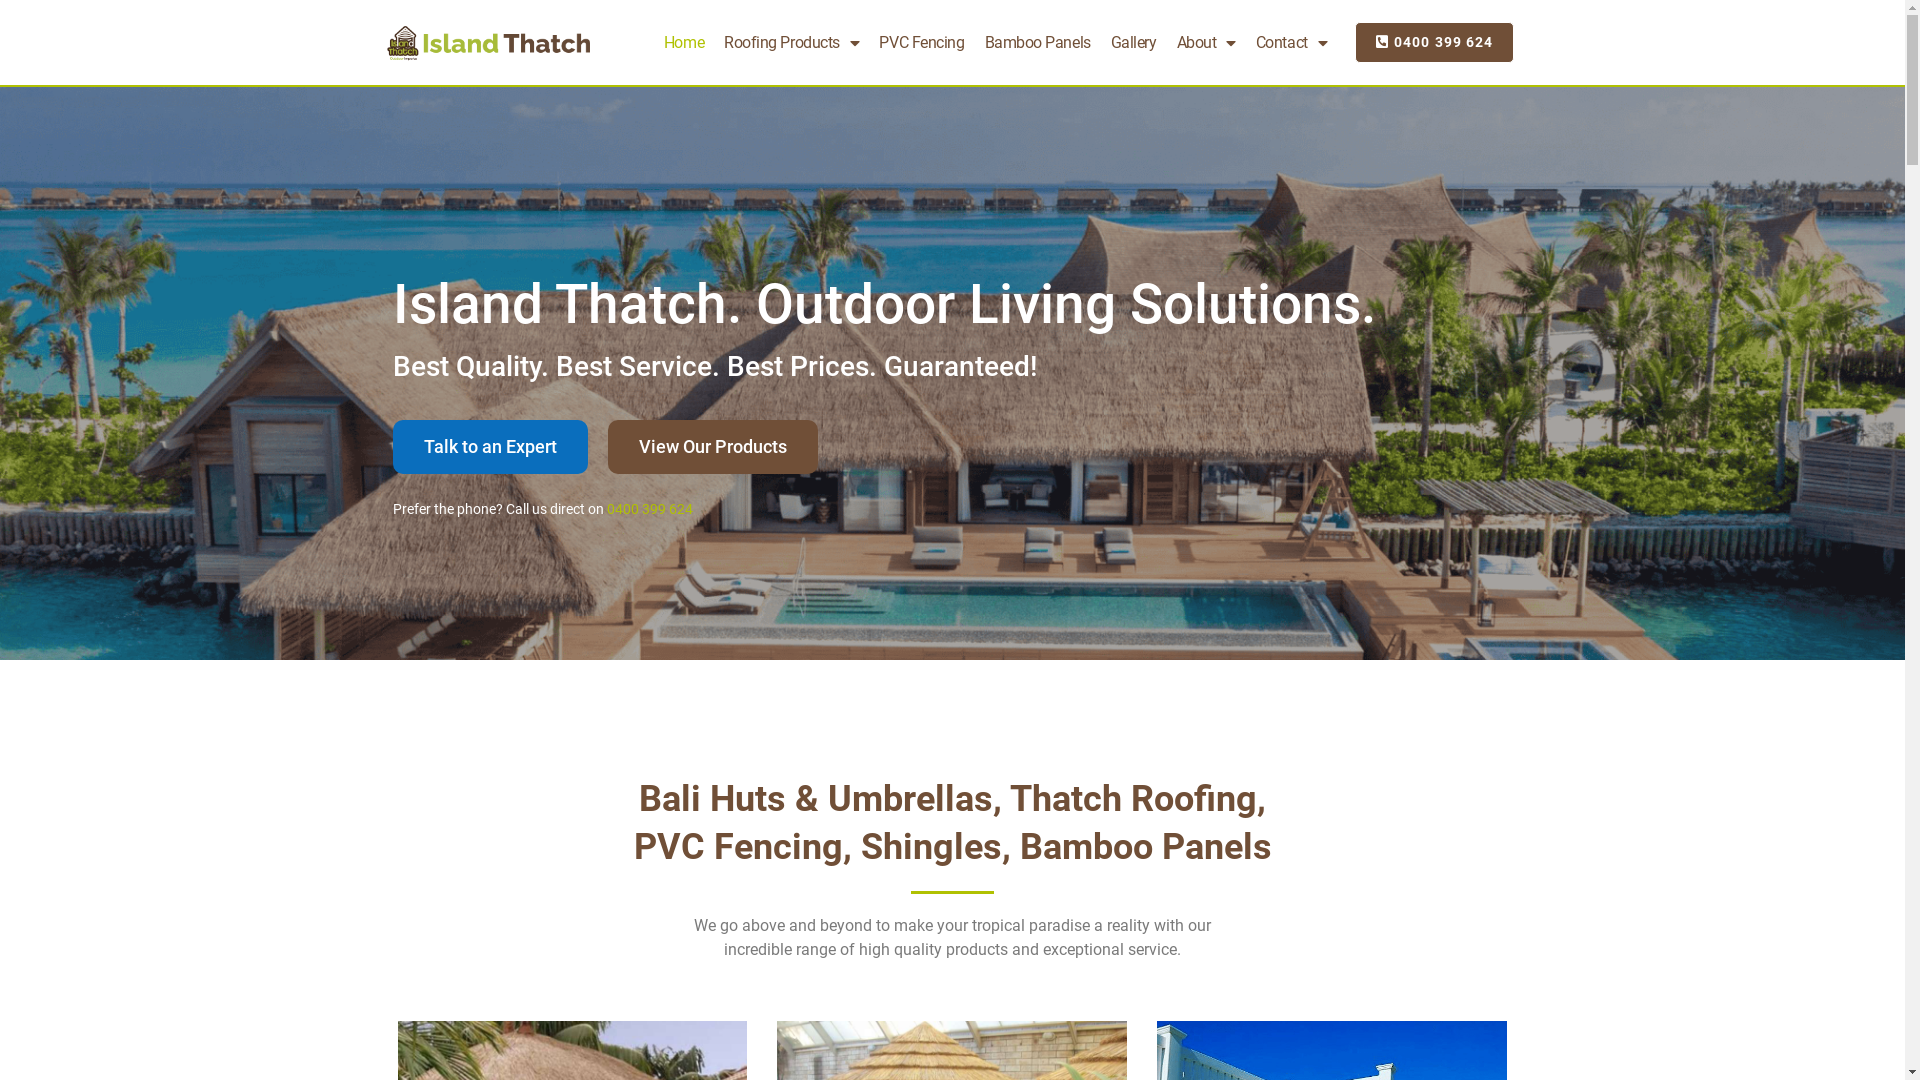 The height and width of the screenshot is (1080, 1920). Describe the element at coordinates (1206, 42) in the screenshot. I see `About` at that location.